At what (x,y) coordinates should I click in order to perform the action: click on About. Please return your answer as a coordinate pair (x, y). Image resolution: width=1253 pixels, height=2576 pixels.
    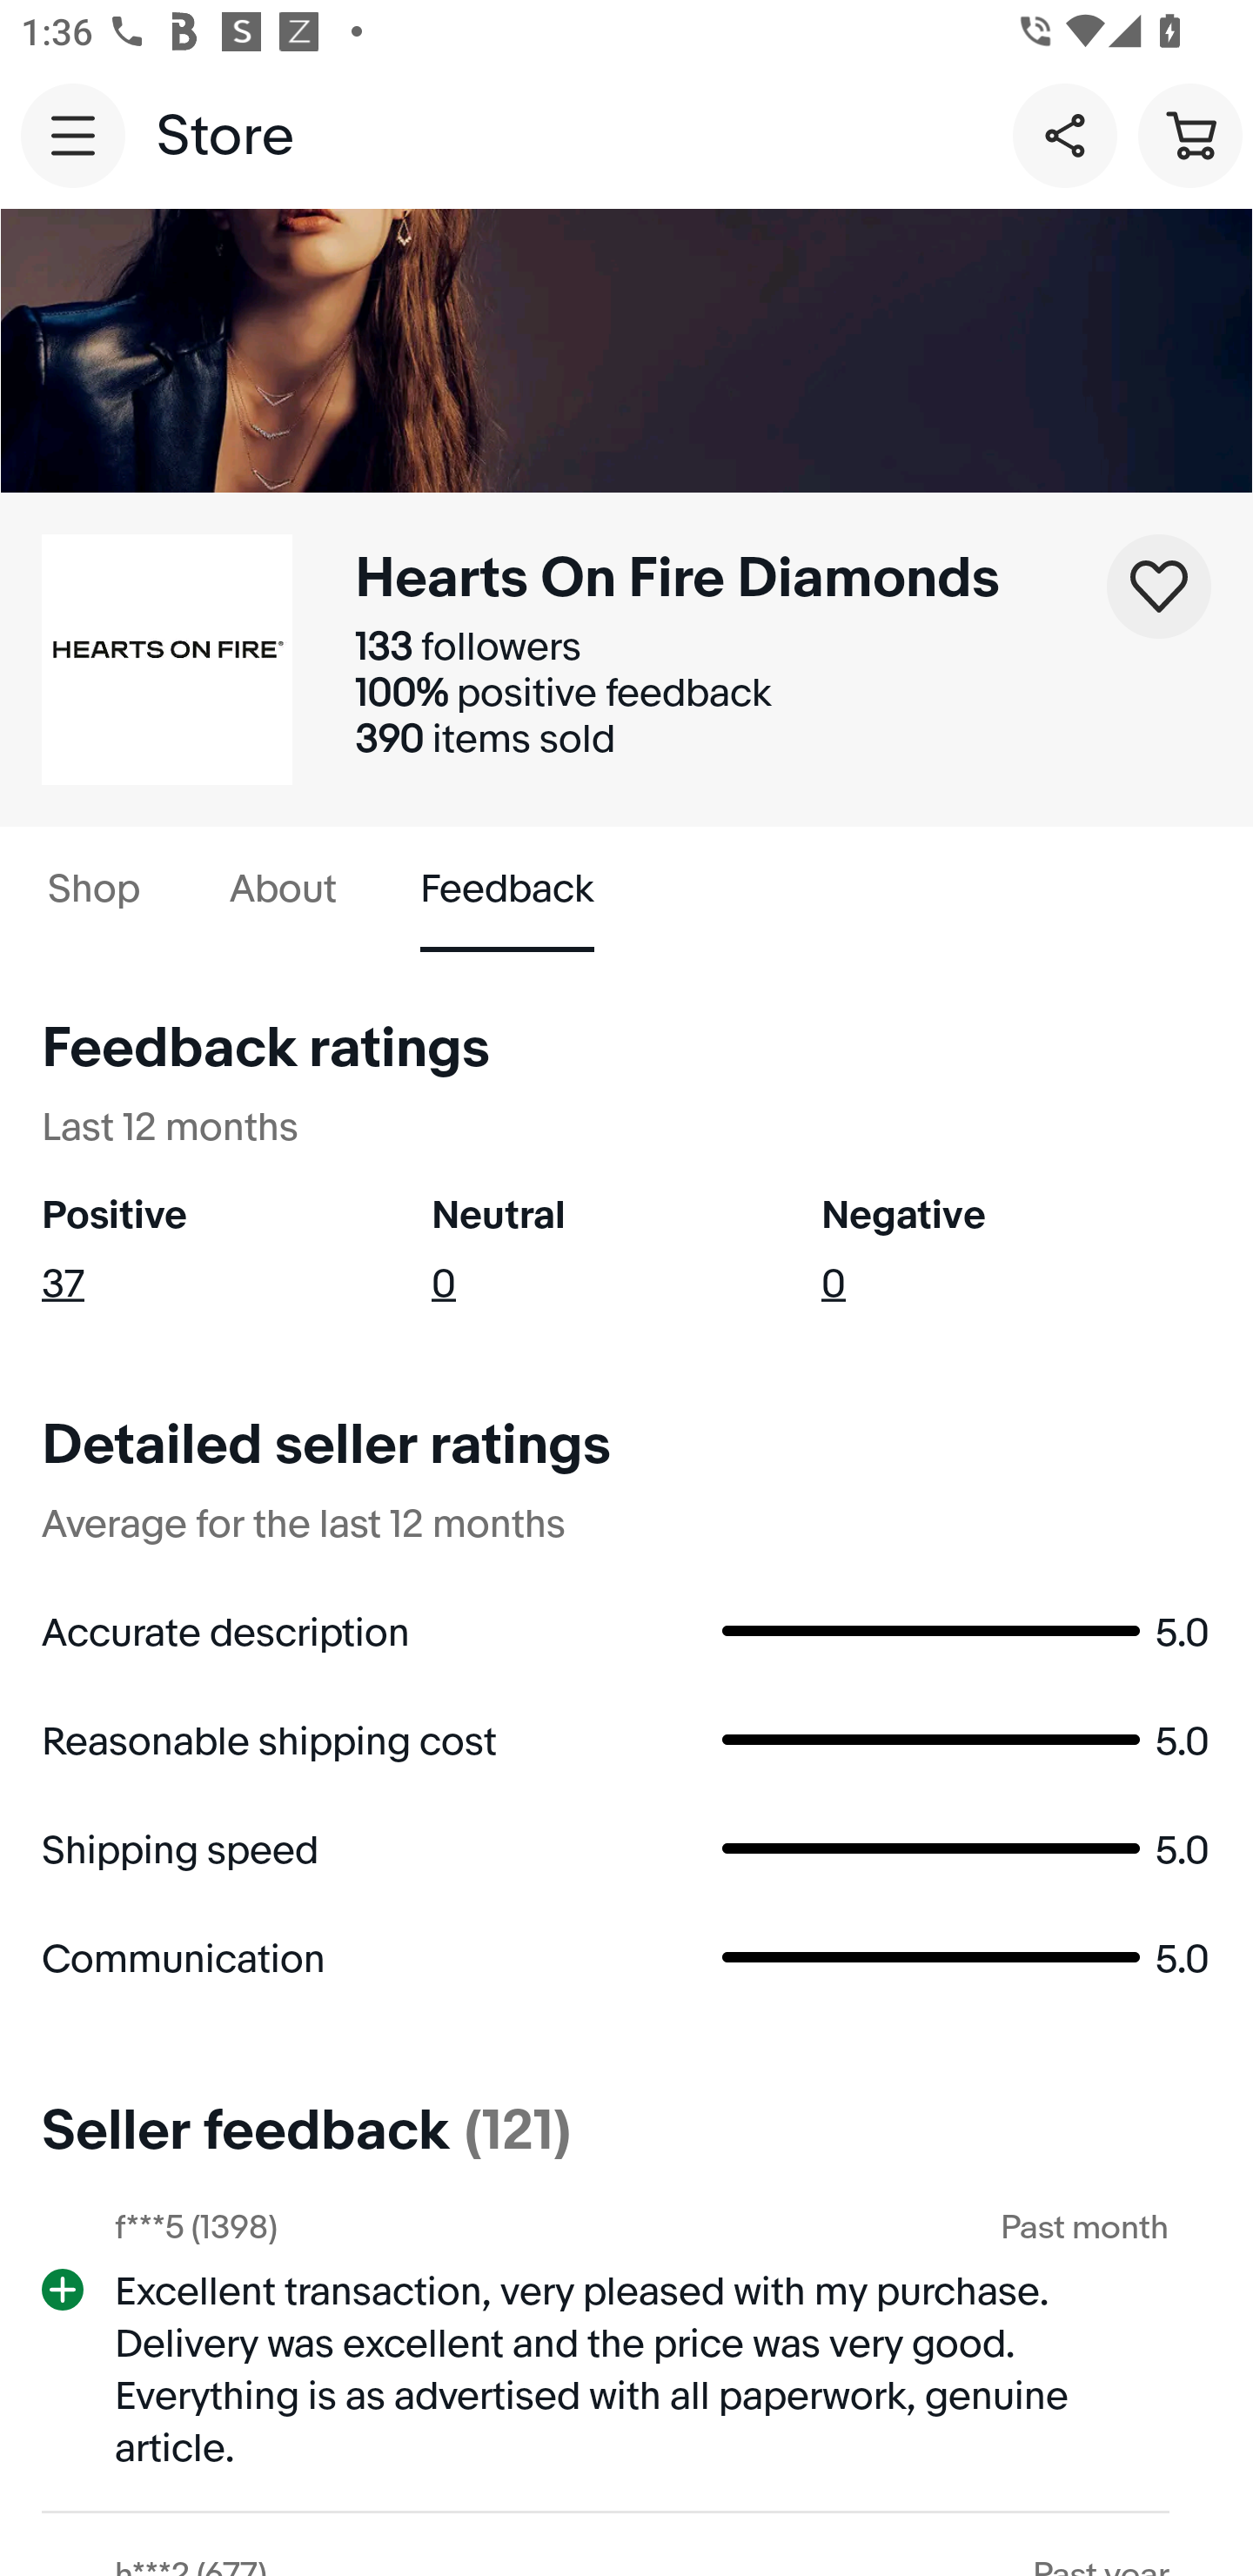
    Looking at the image, I should click on (283, 889).